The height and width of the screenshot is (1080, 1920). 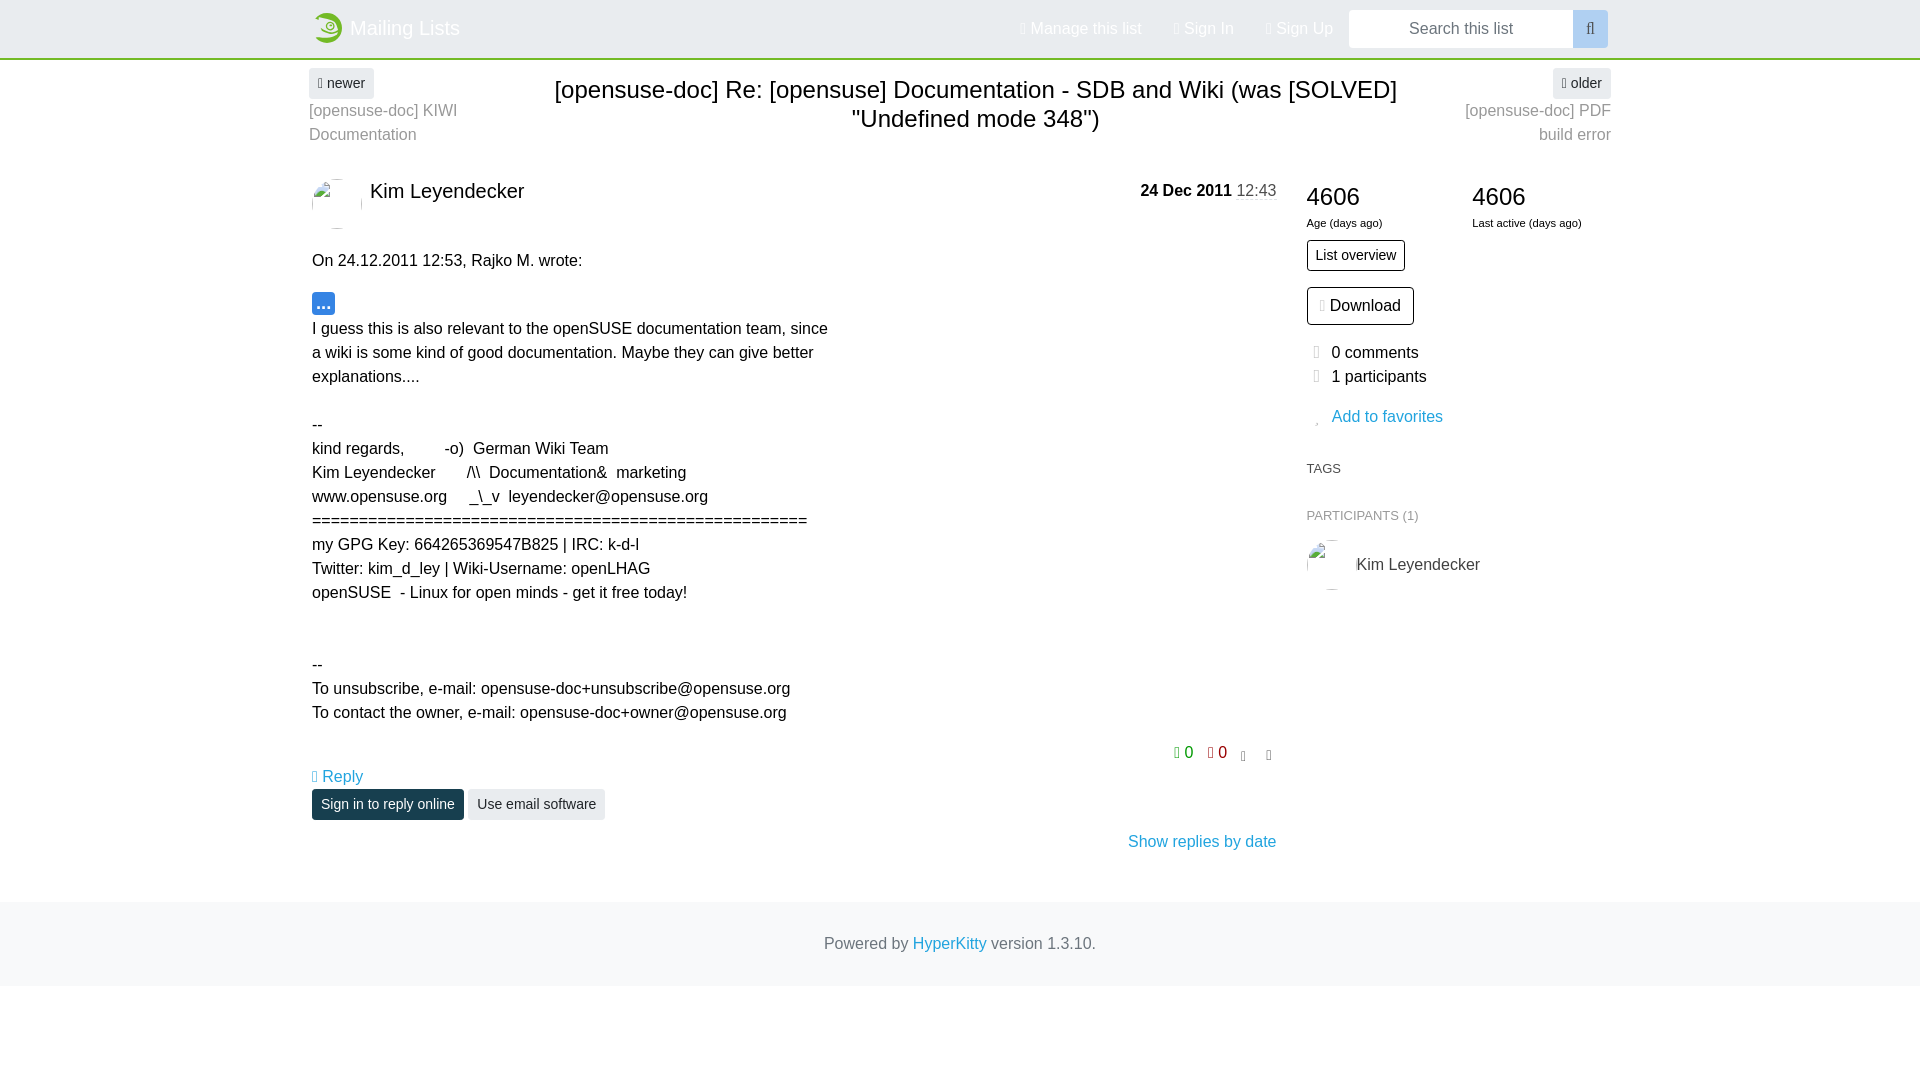 I want to click on openSUSE Mailing Lists, so click(x=386, y=27).